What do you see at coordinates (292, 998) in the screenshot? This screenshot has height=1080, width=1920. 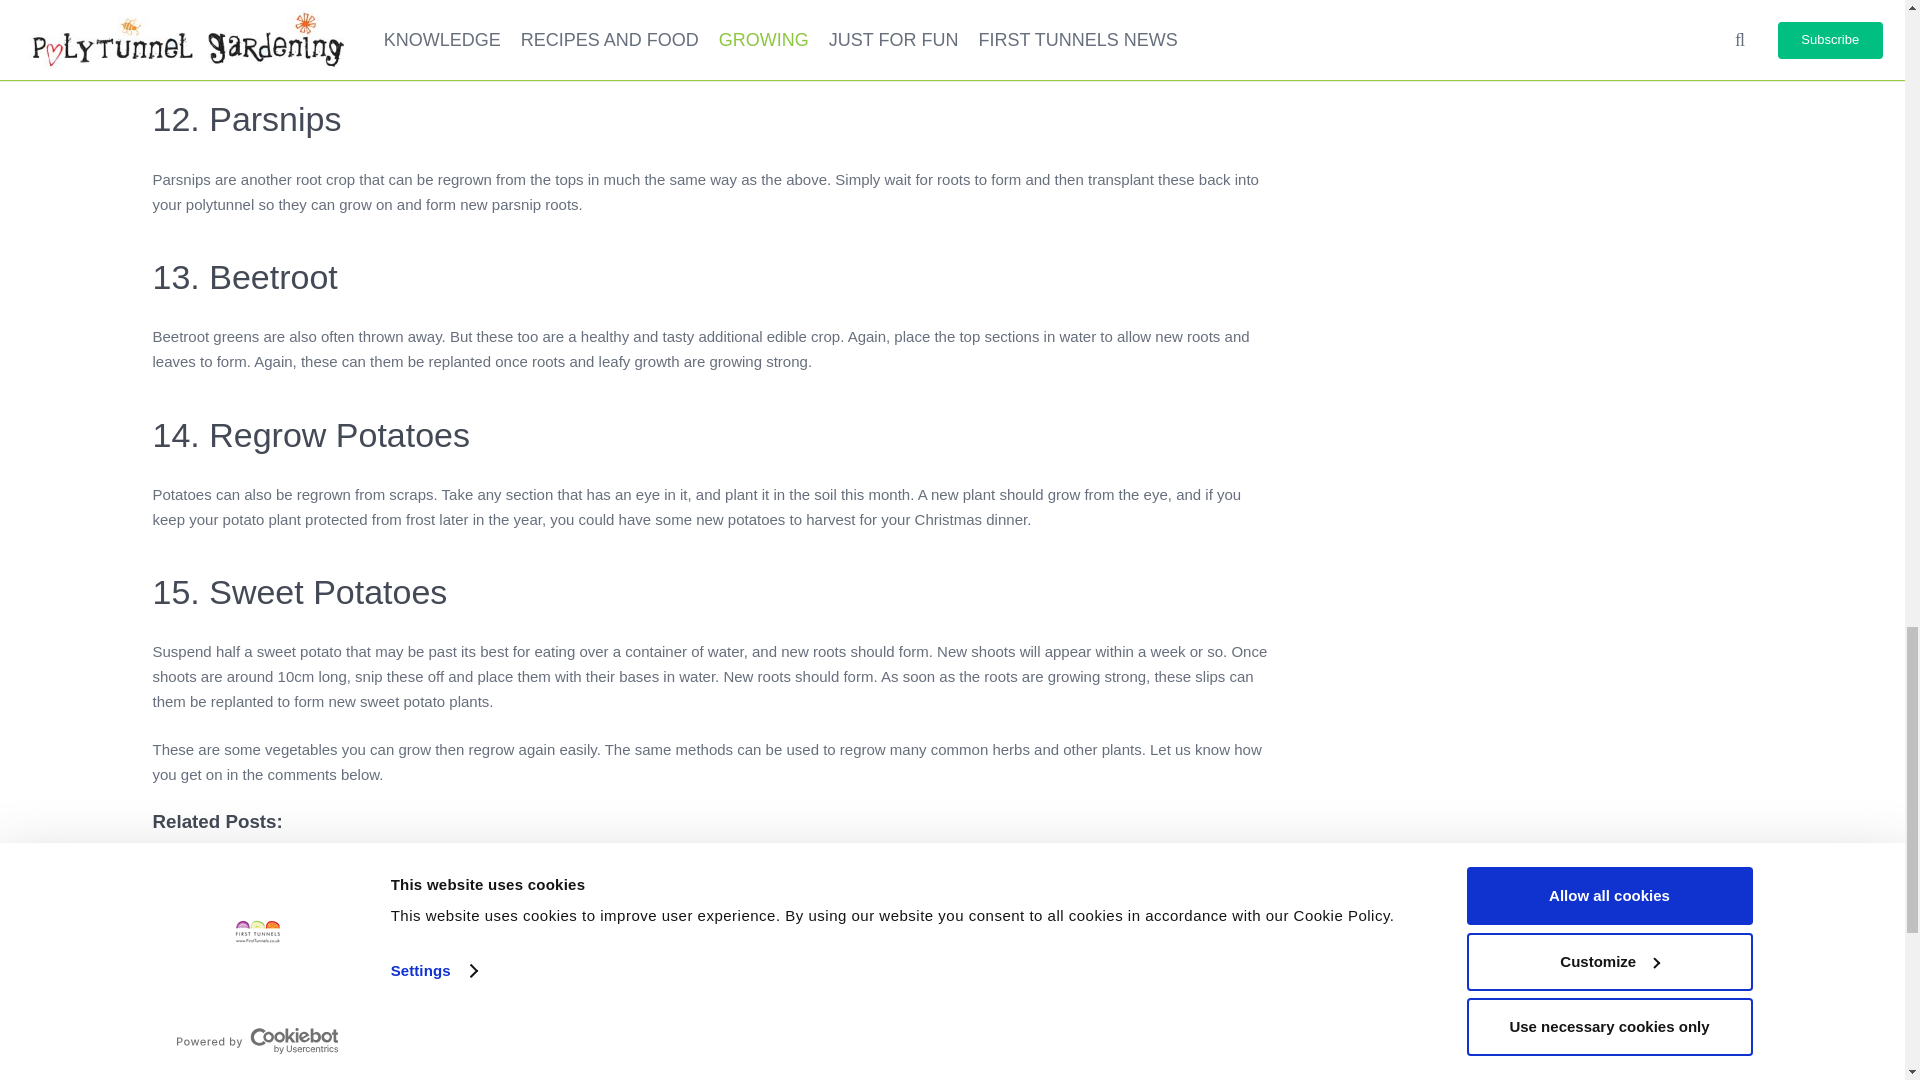 I see `Share this` at bounding box center [292, 998].